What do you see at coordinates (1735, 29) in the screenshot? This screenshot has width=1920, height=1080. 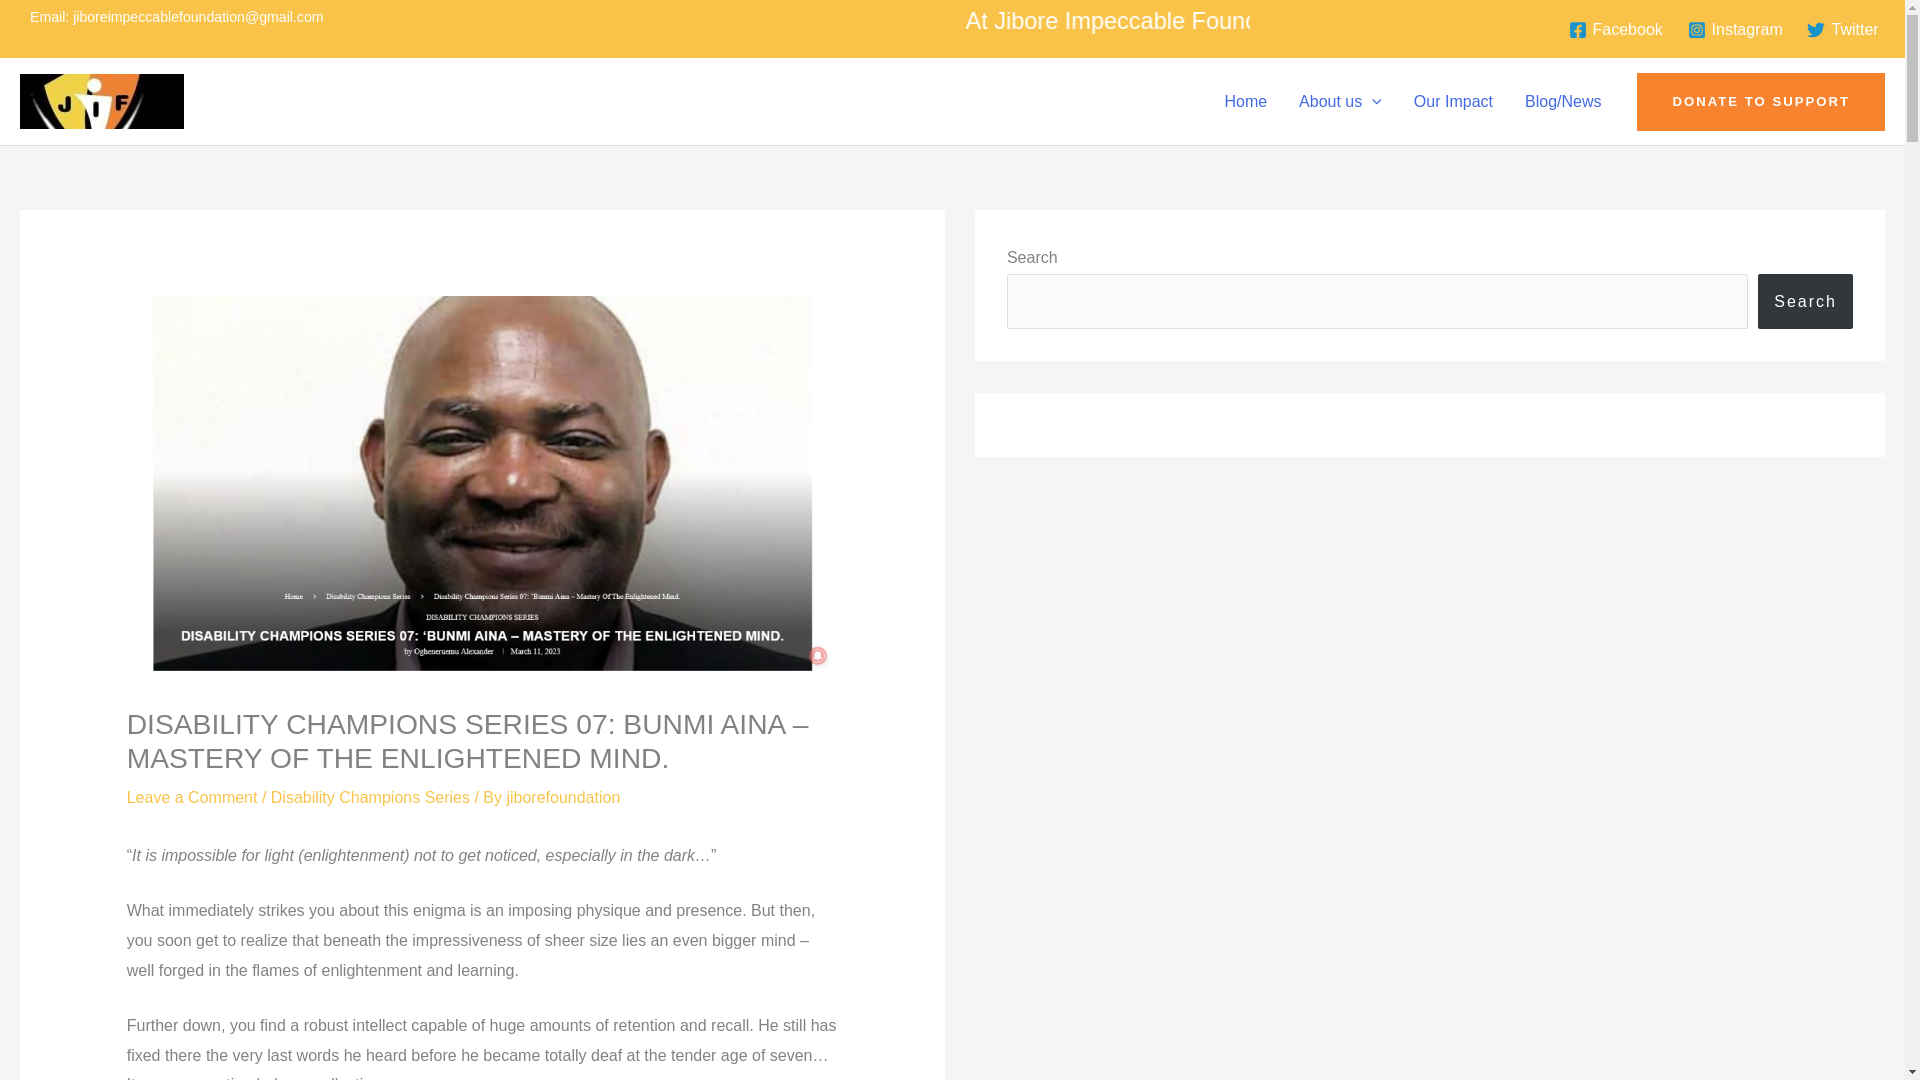 I see `Instagram` at bounding box center [1735, 29].